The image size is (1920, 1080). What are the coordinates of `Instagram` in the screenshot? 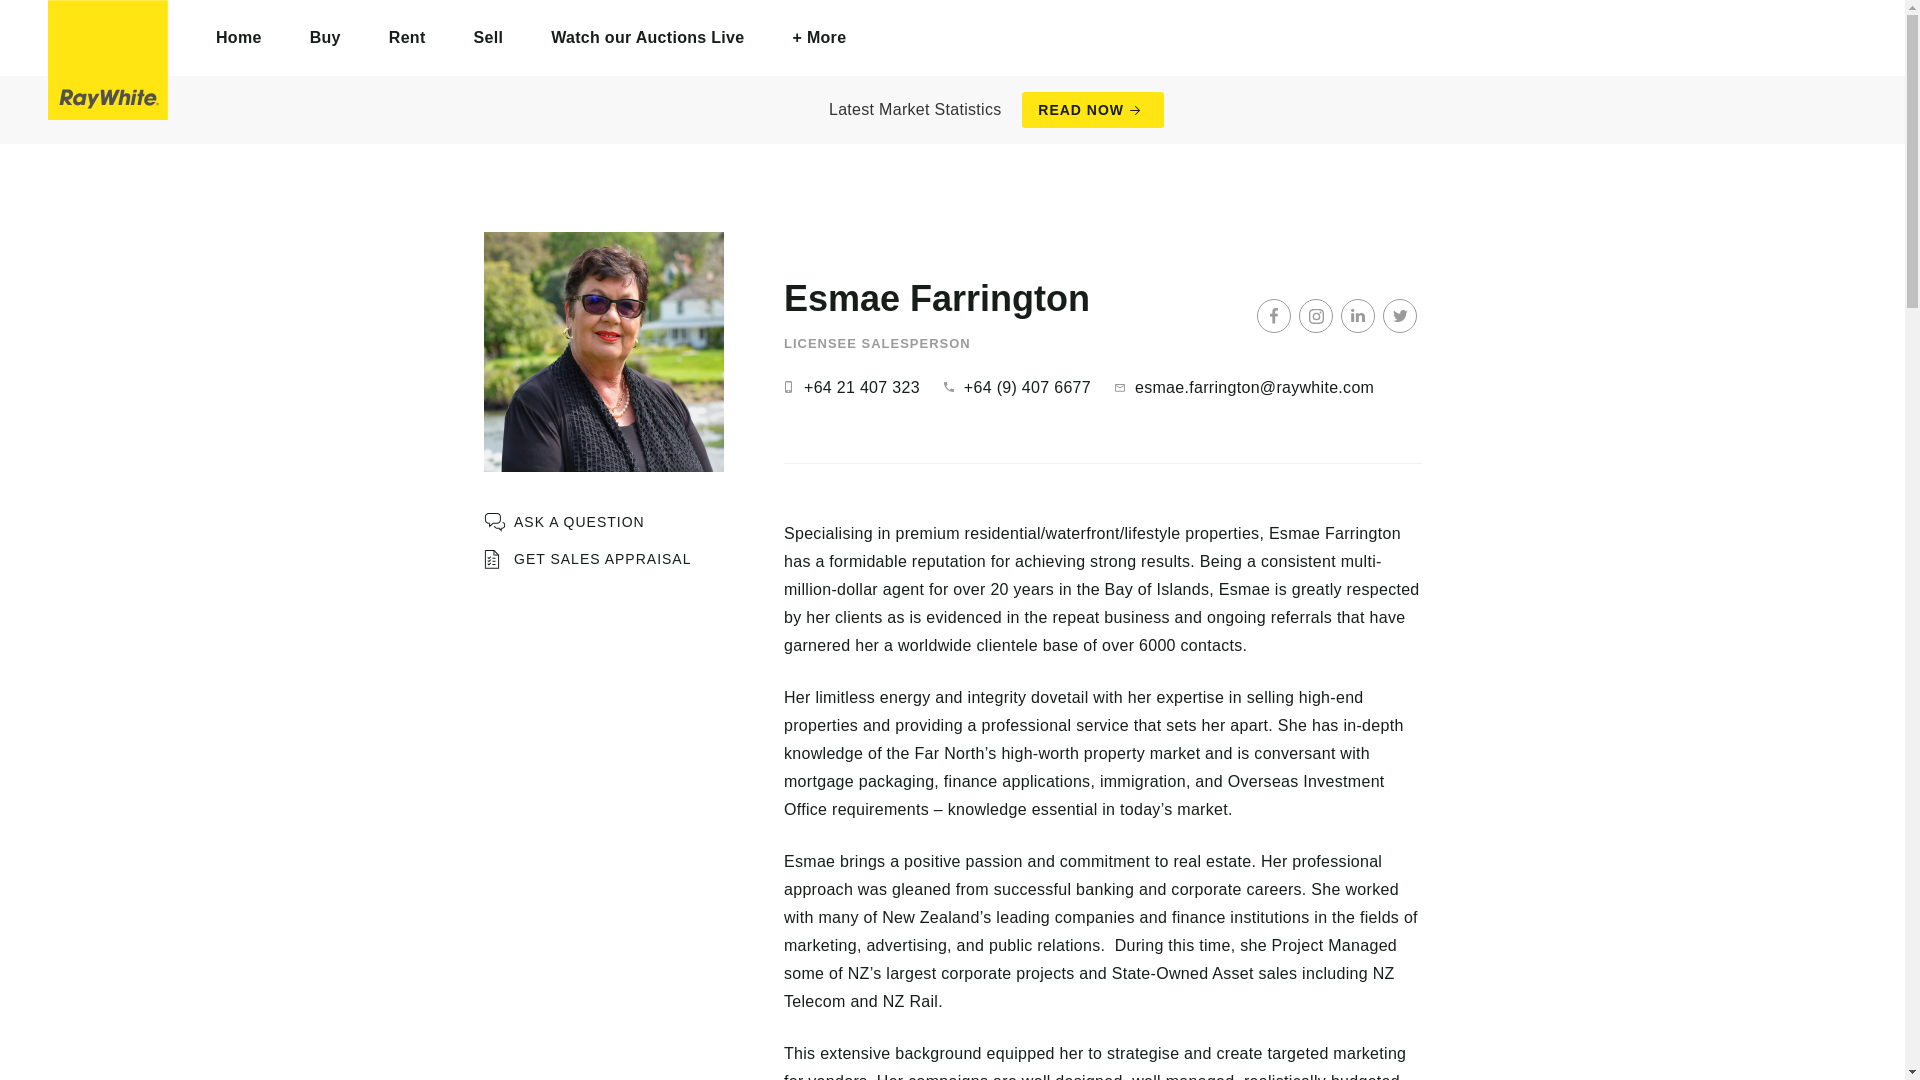 It's located at (1316, 316).